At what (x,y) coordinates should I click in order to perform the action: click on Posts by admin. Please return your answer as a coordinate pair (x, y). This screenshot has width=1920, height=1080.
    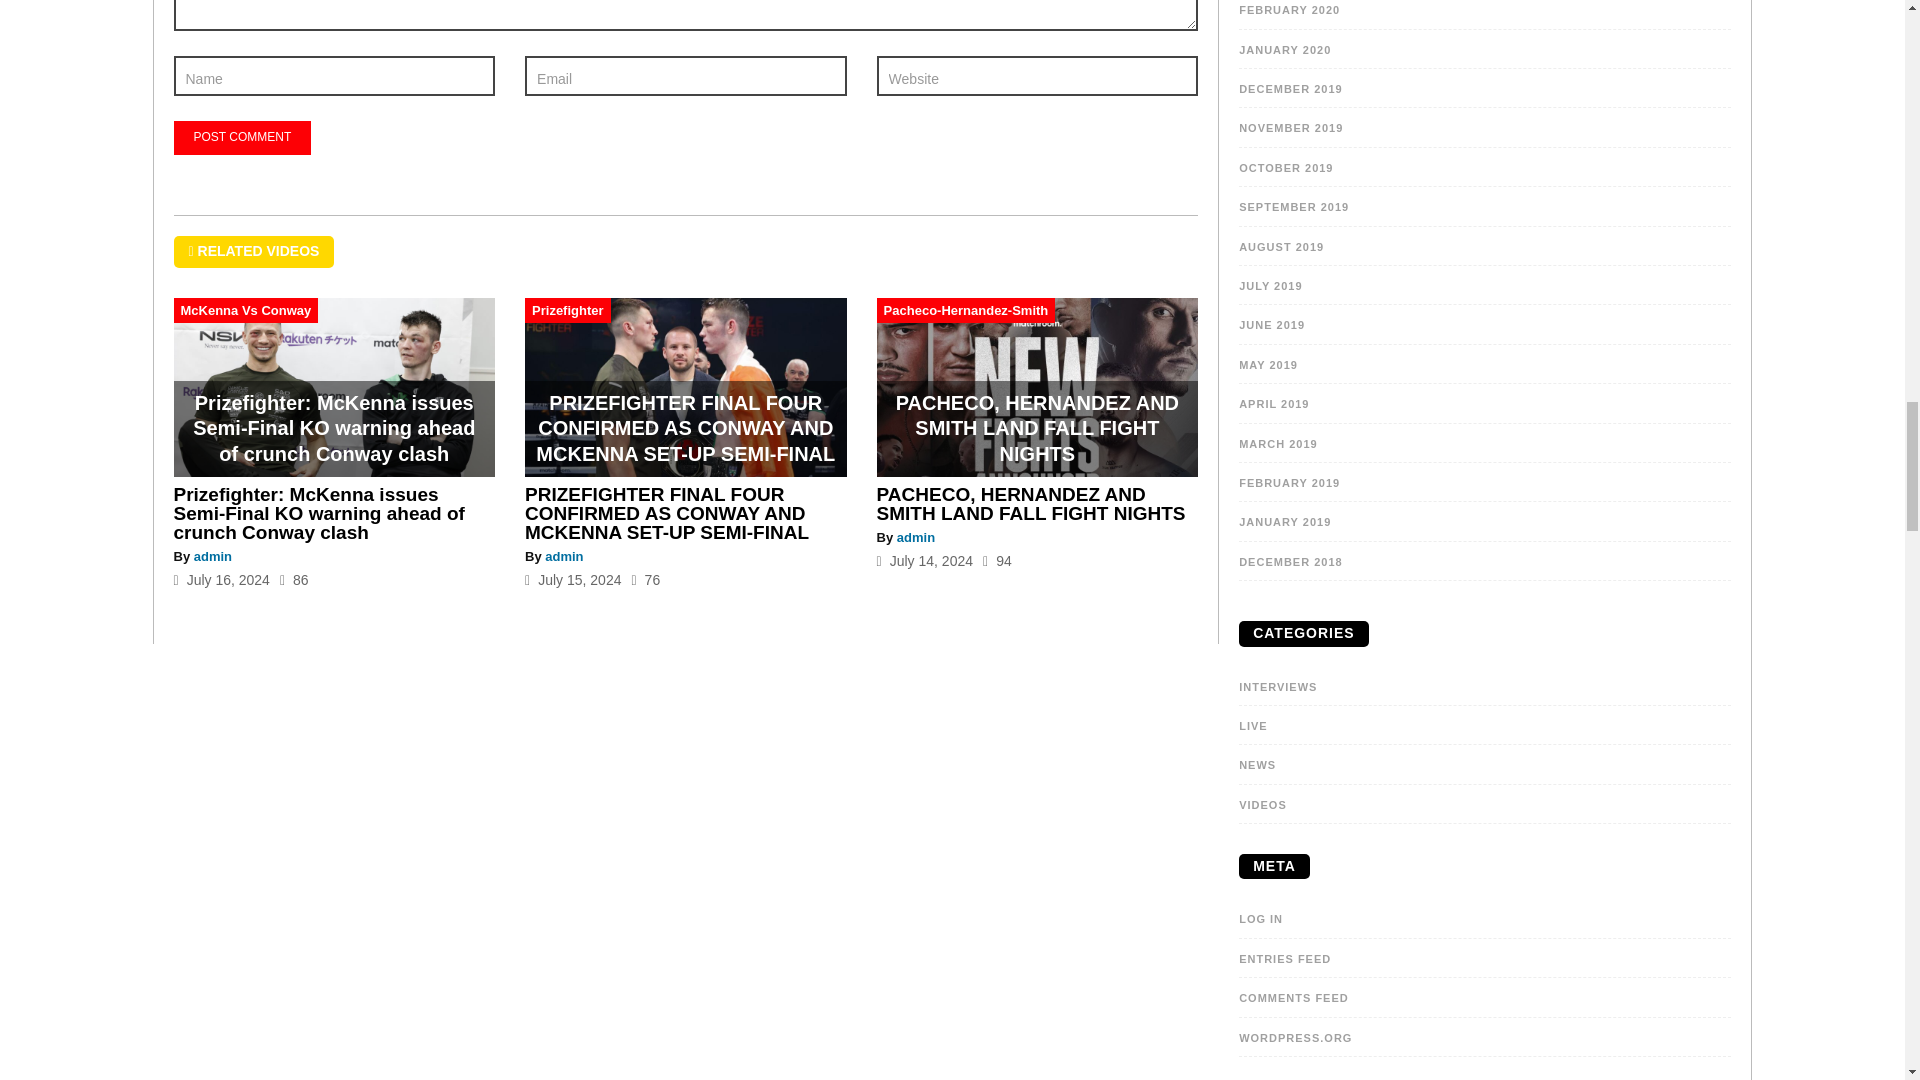
    Looking at the image, I should click on (916, 538).